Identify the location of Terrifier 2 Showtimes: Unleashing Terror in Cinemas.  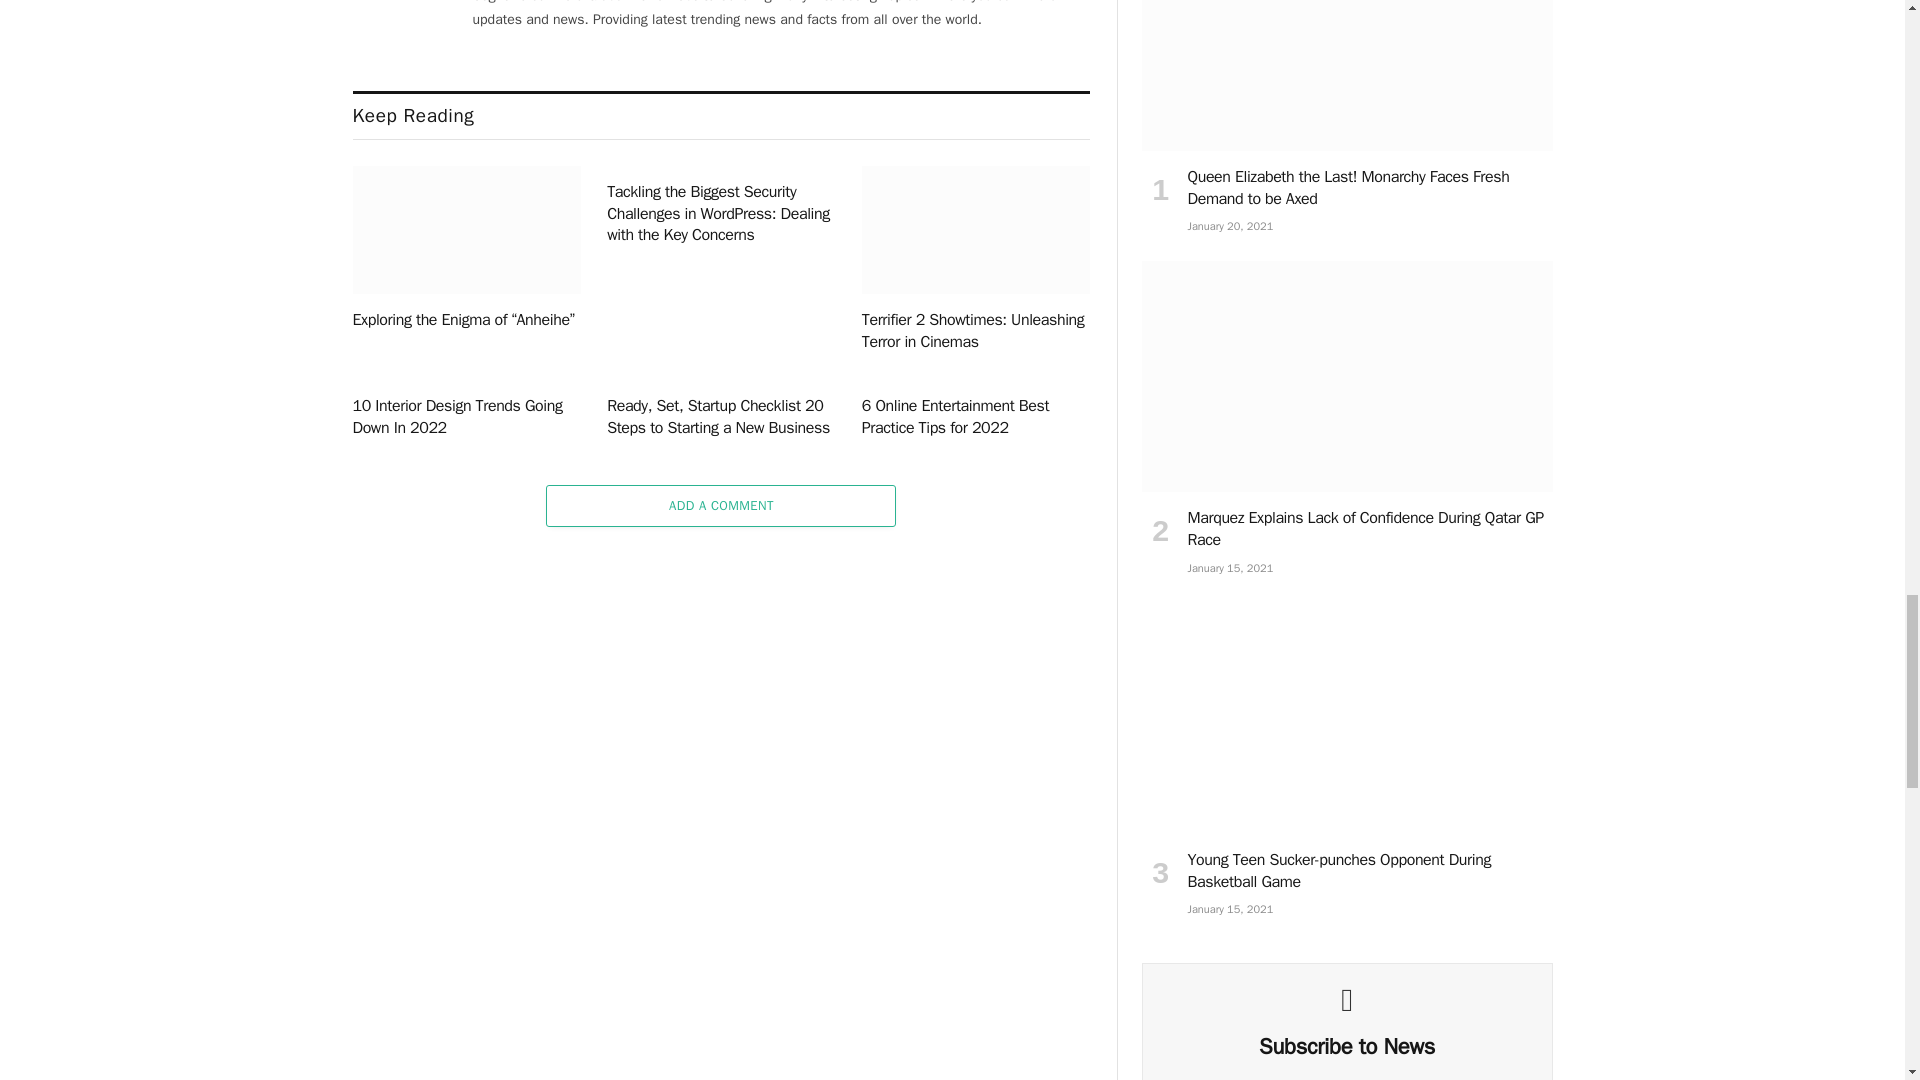
(976, 230).